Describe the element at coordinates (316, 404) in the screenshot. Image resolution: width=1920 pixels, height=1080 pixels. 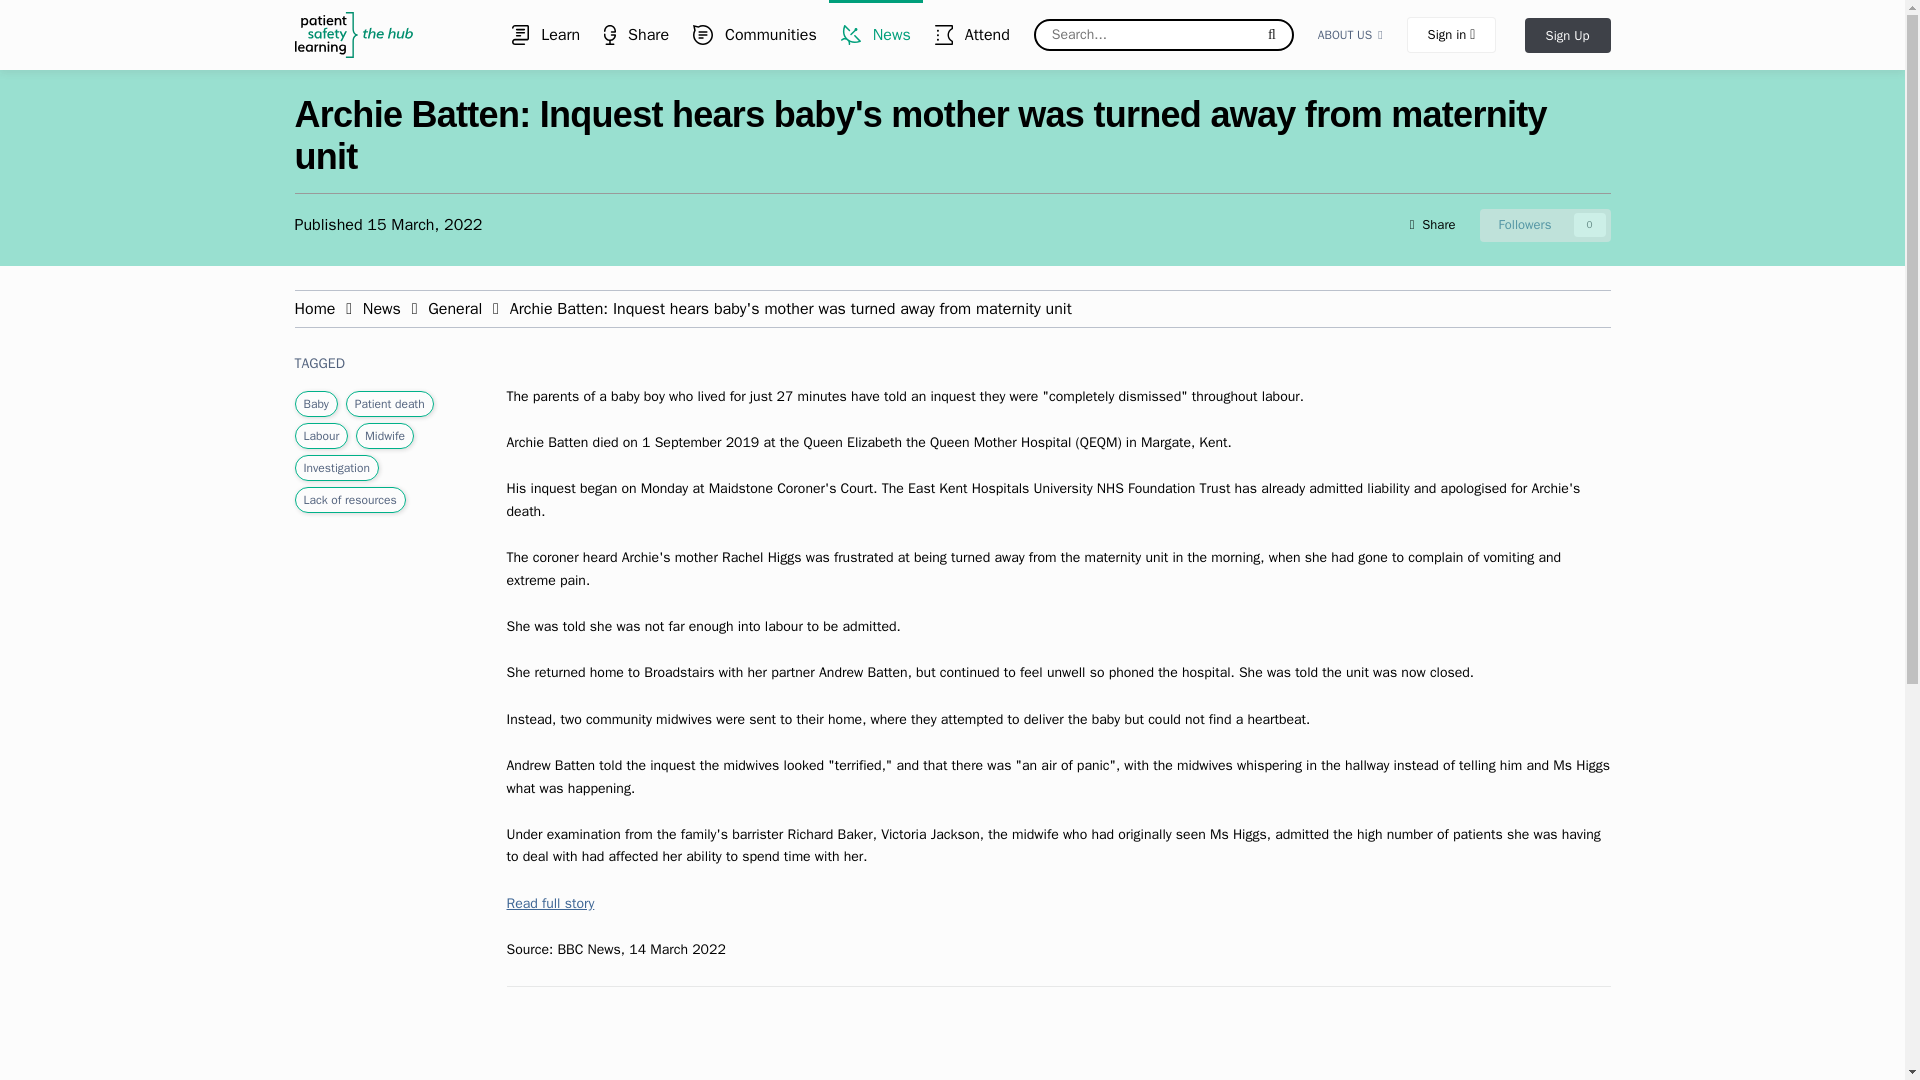
I see `Baby` at that location.